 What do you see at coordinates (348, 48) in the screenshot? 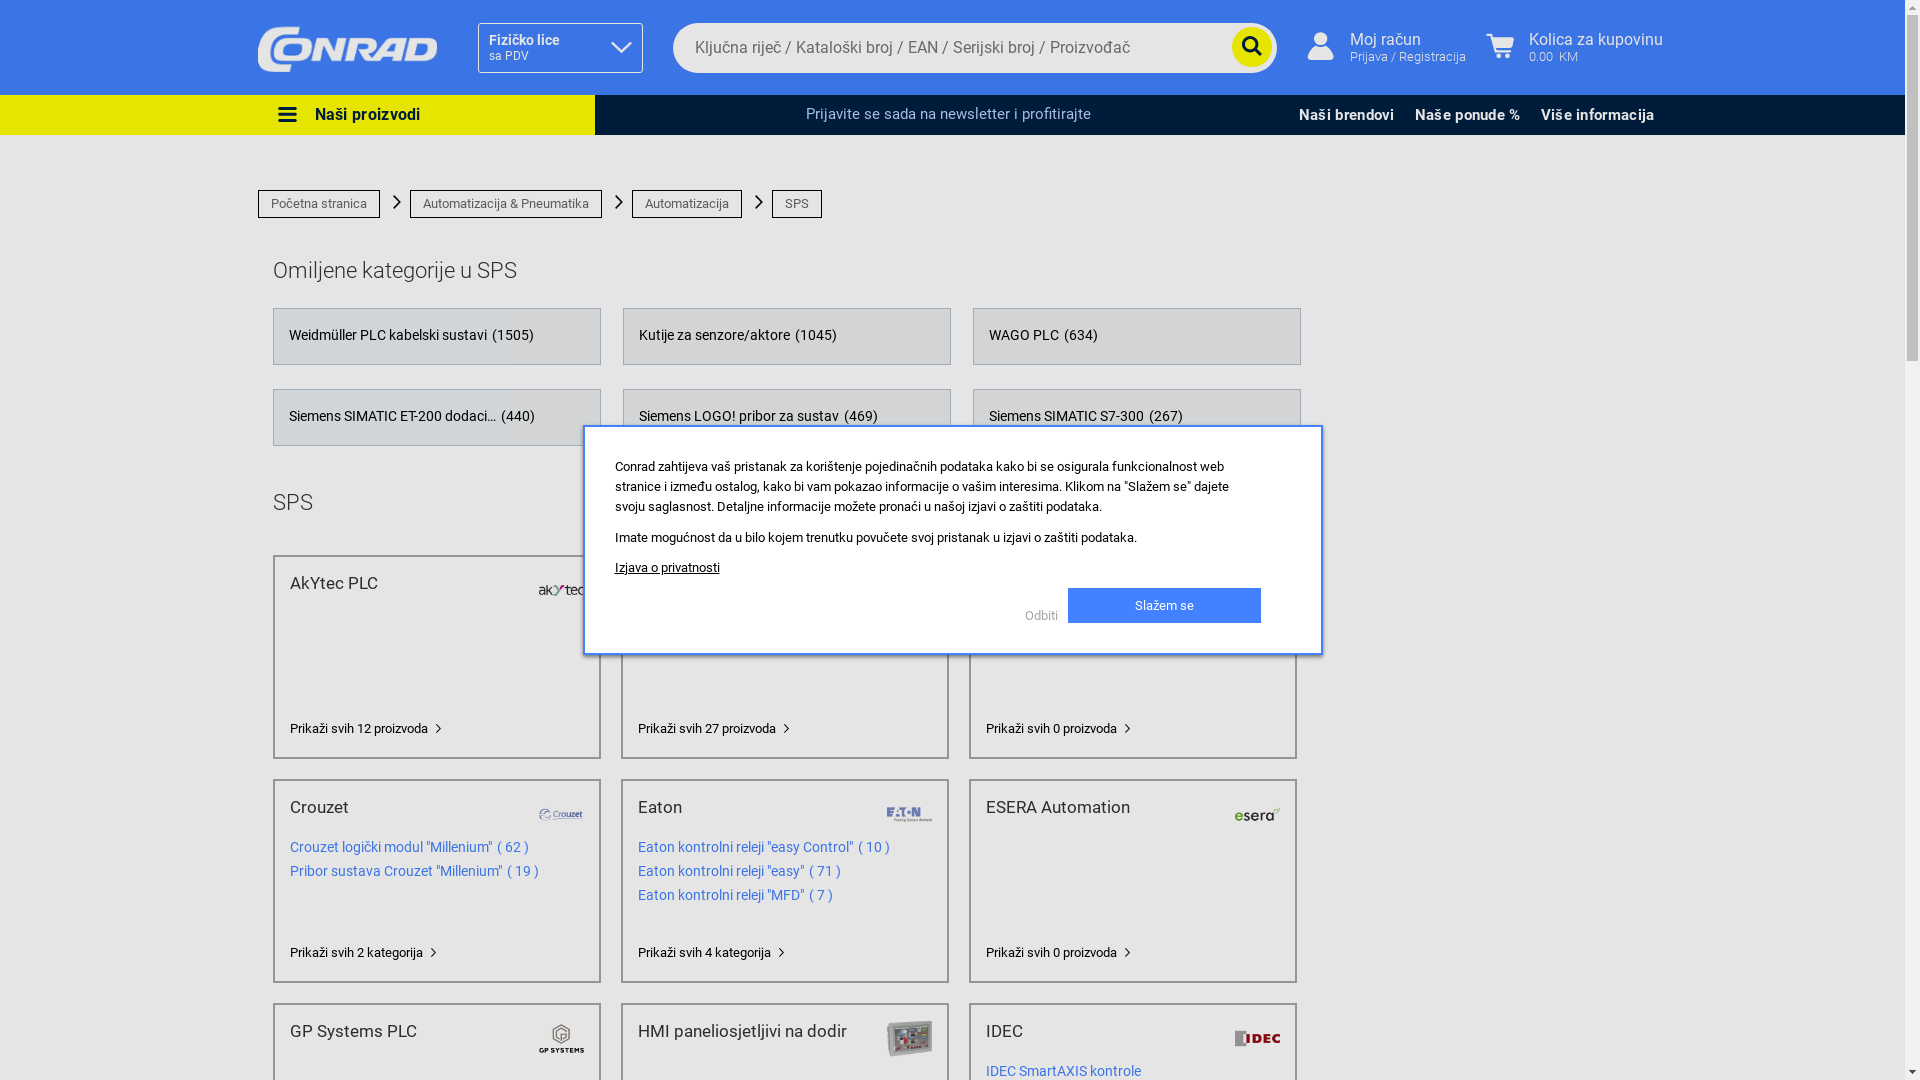
I see `Conrad` at bounding box center [348, 48].